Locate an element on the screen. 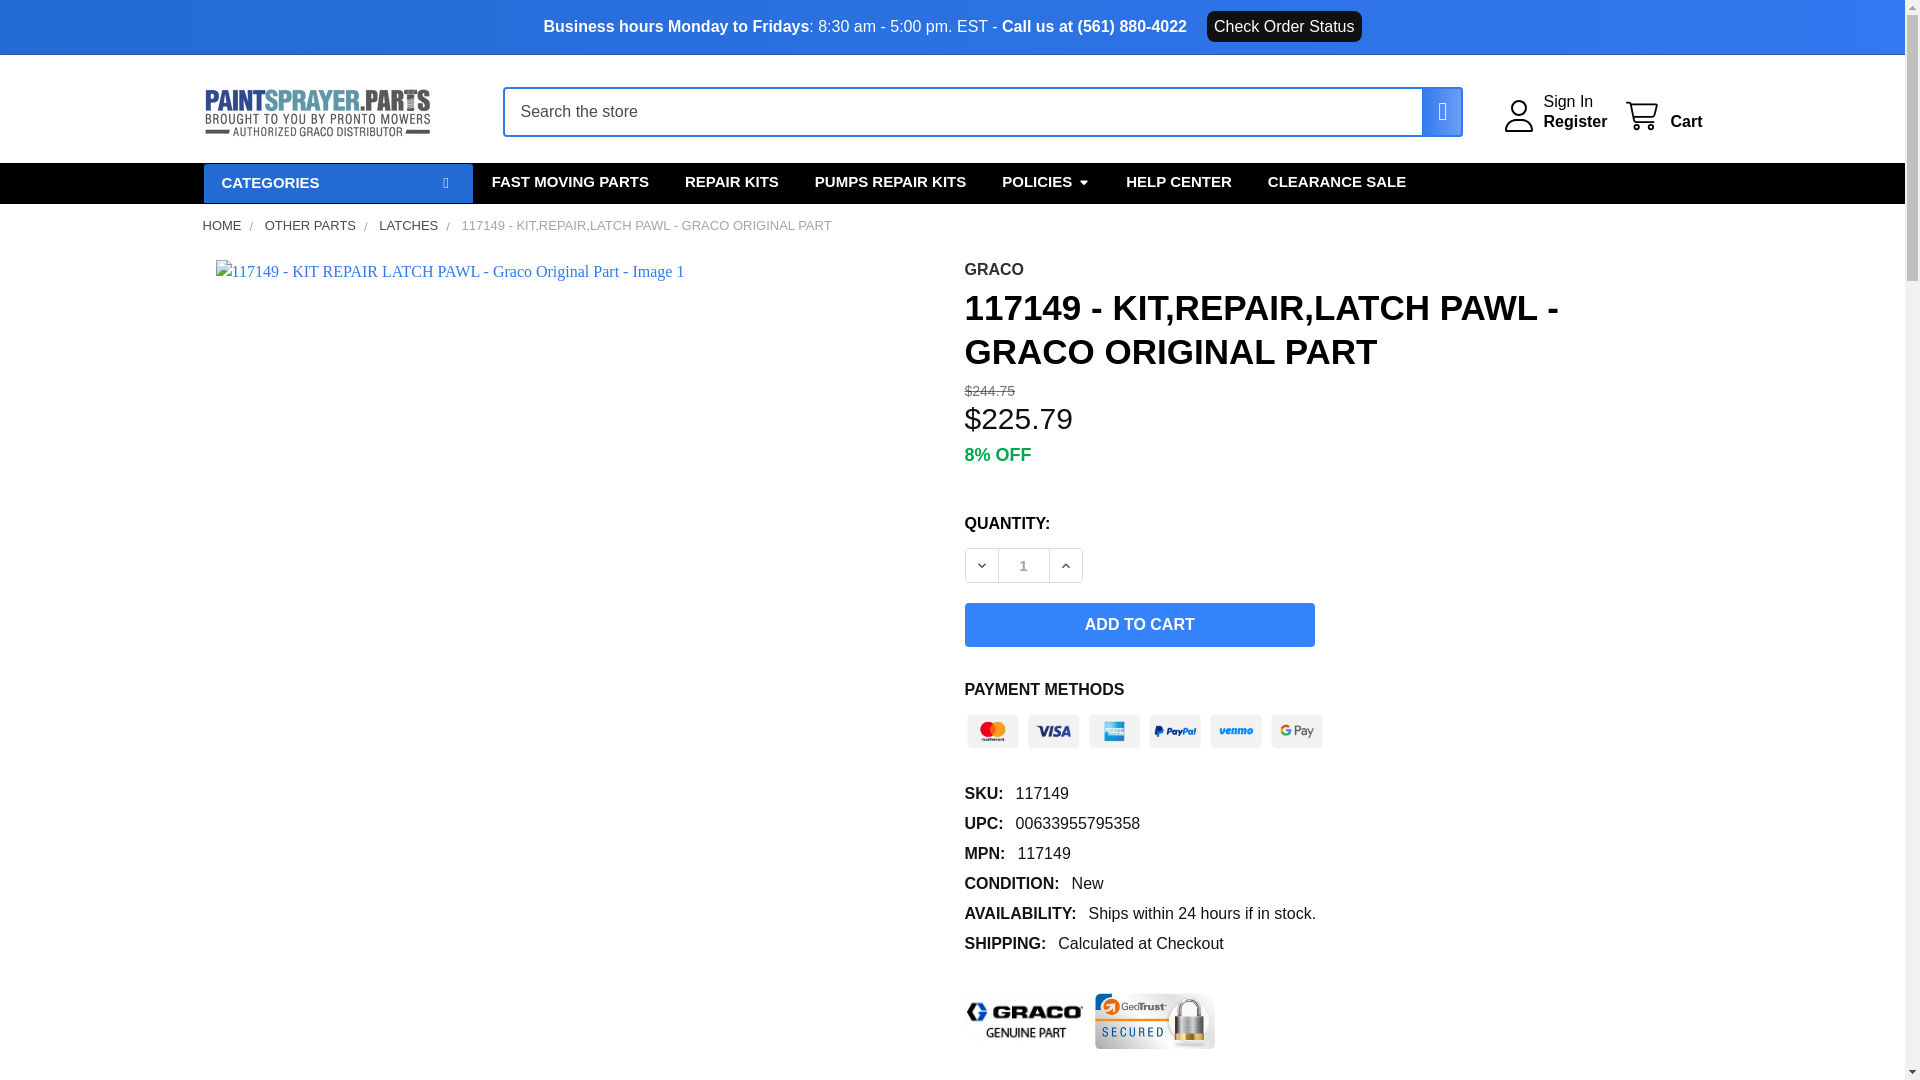  CATEGORIES is located at coordinates (336, 184).